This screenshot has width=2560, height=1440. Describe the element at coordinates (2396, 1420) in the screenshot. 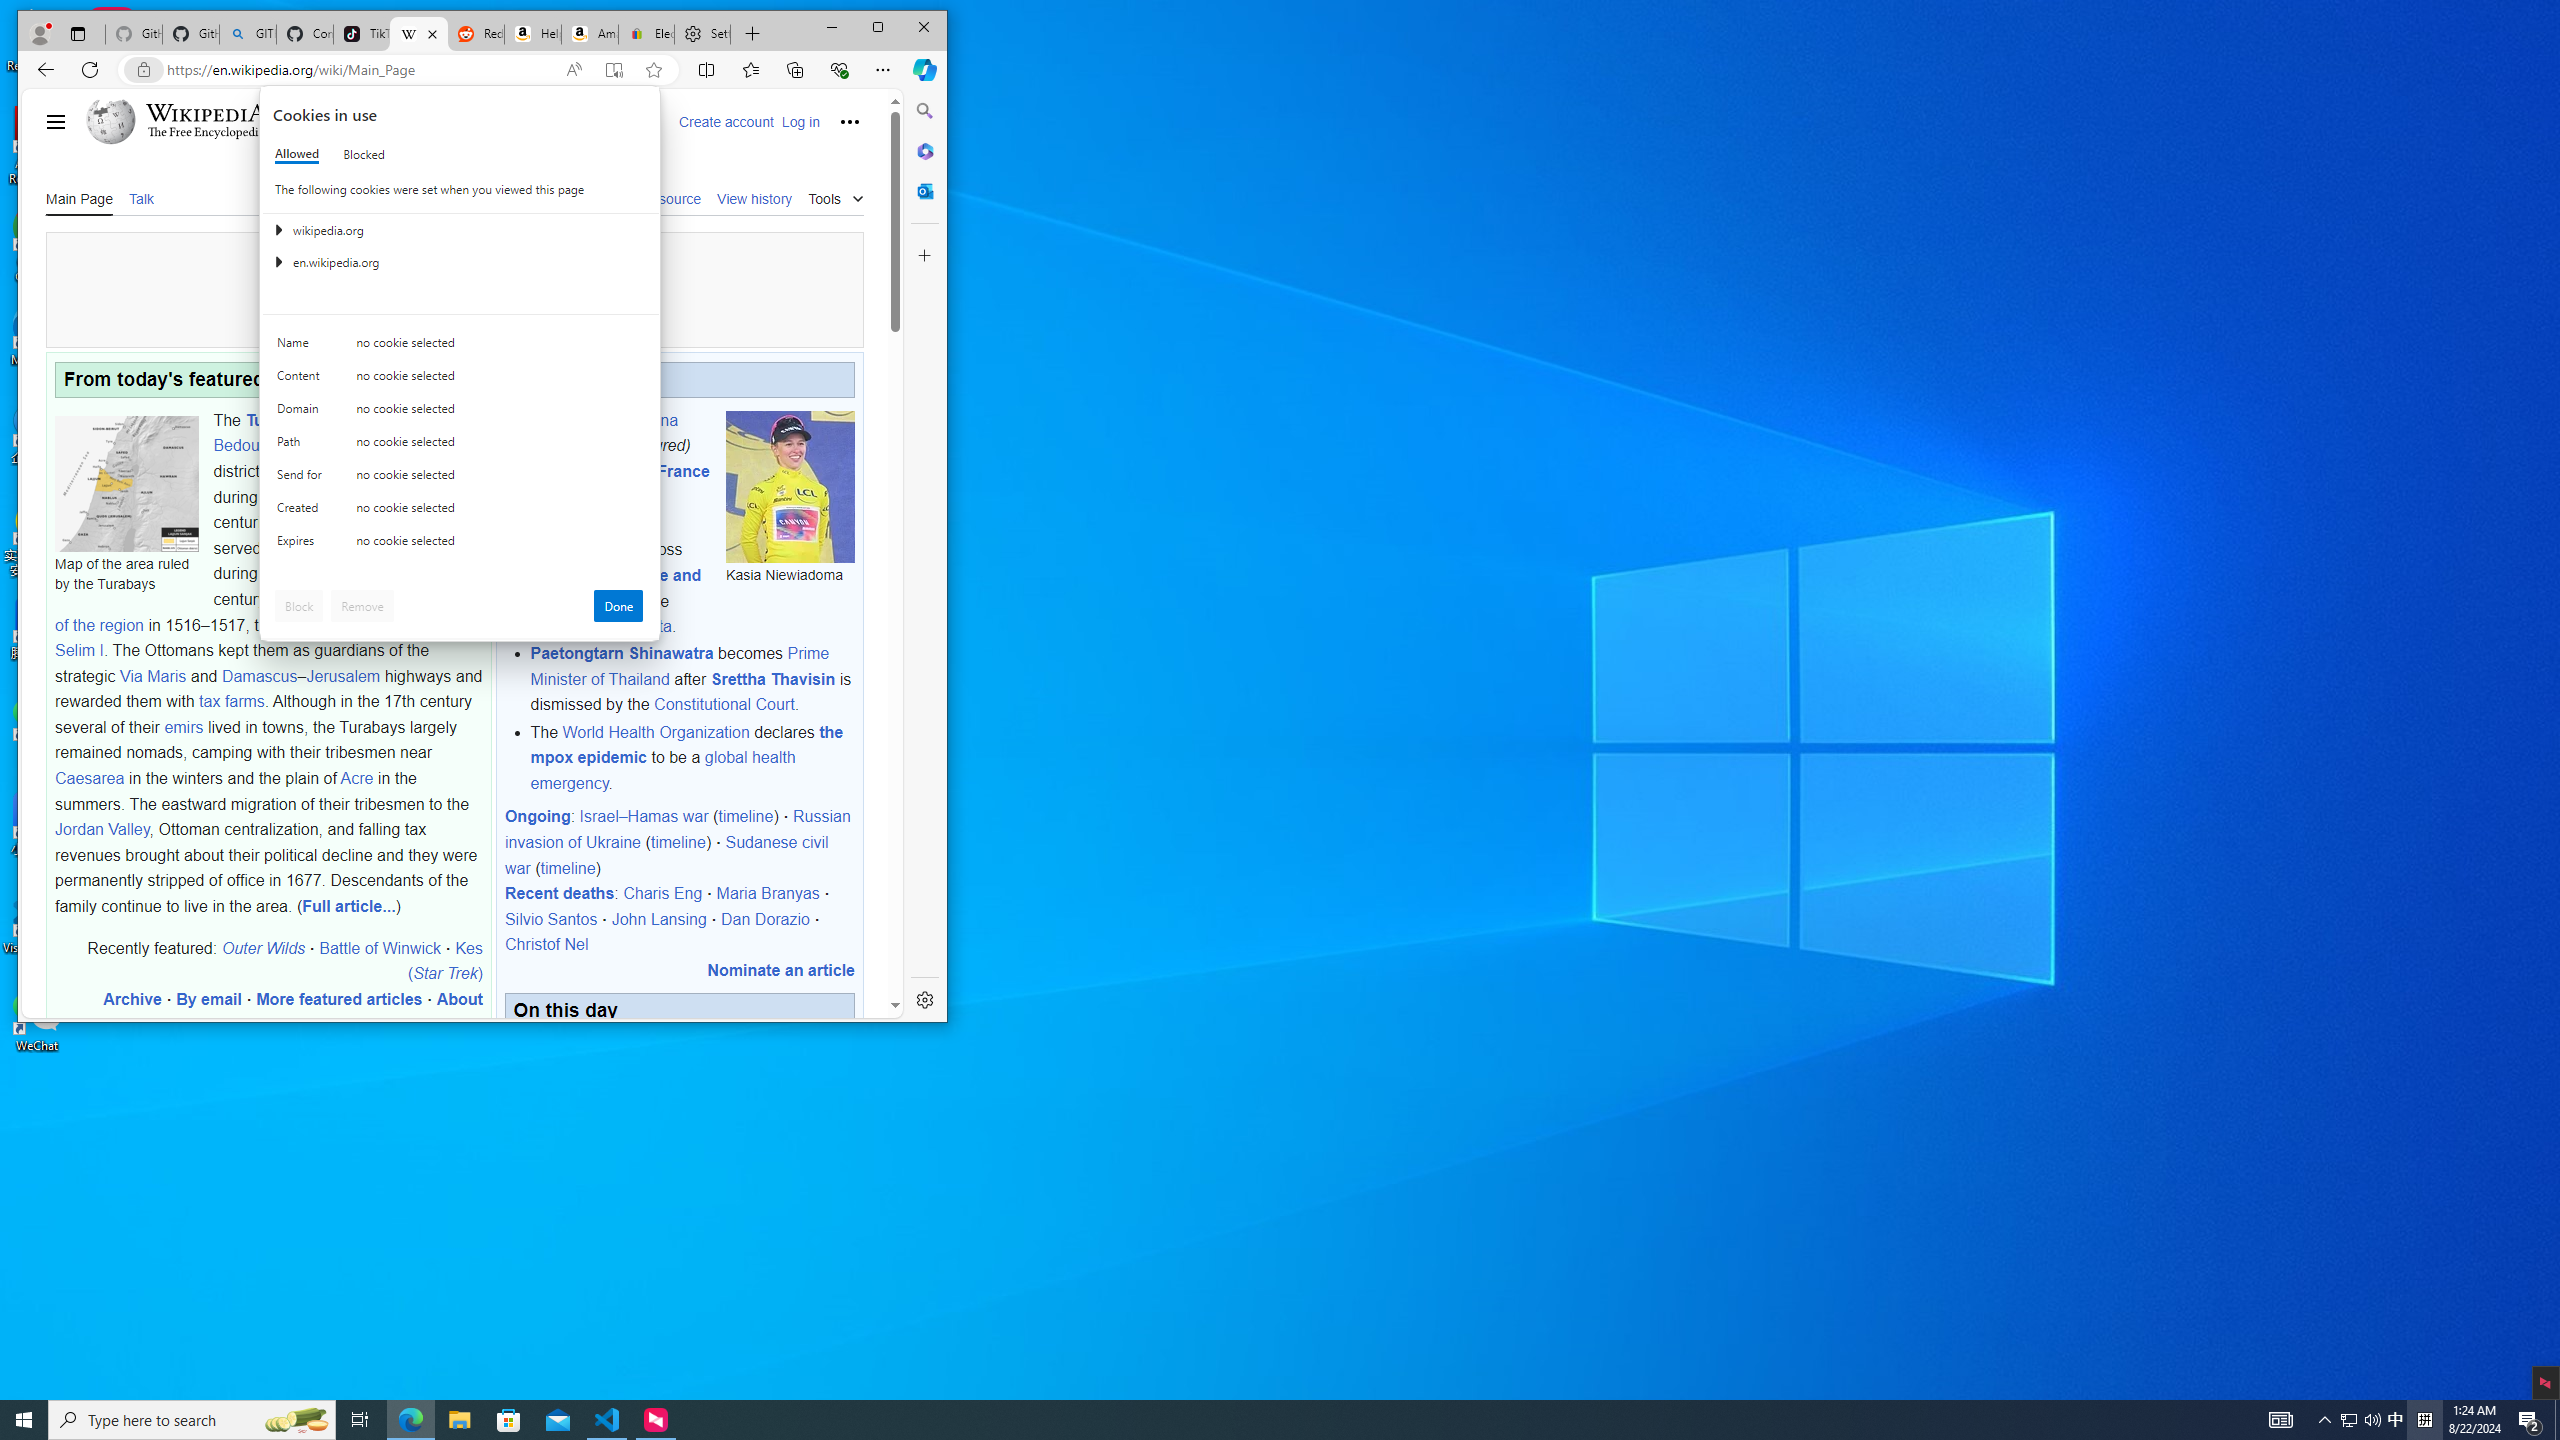

I see `Q2790: 100%` at that location.